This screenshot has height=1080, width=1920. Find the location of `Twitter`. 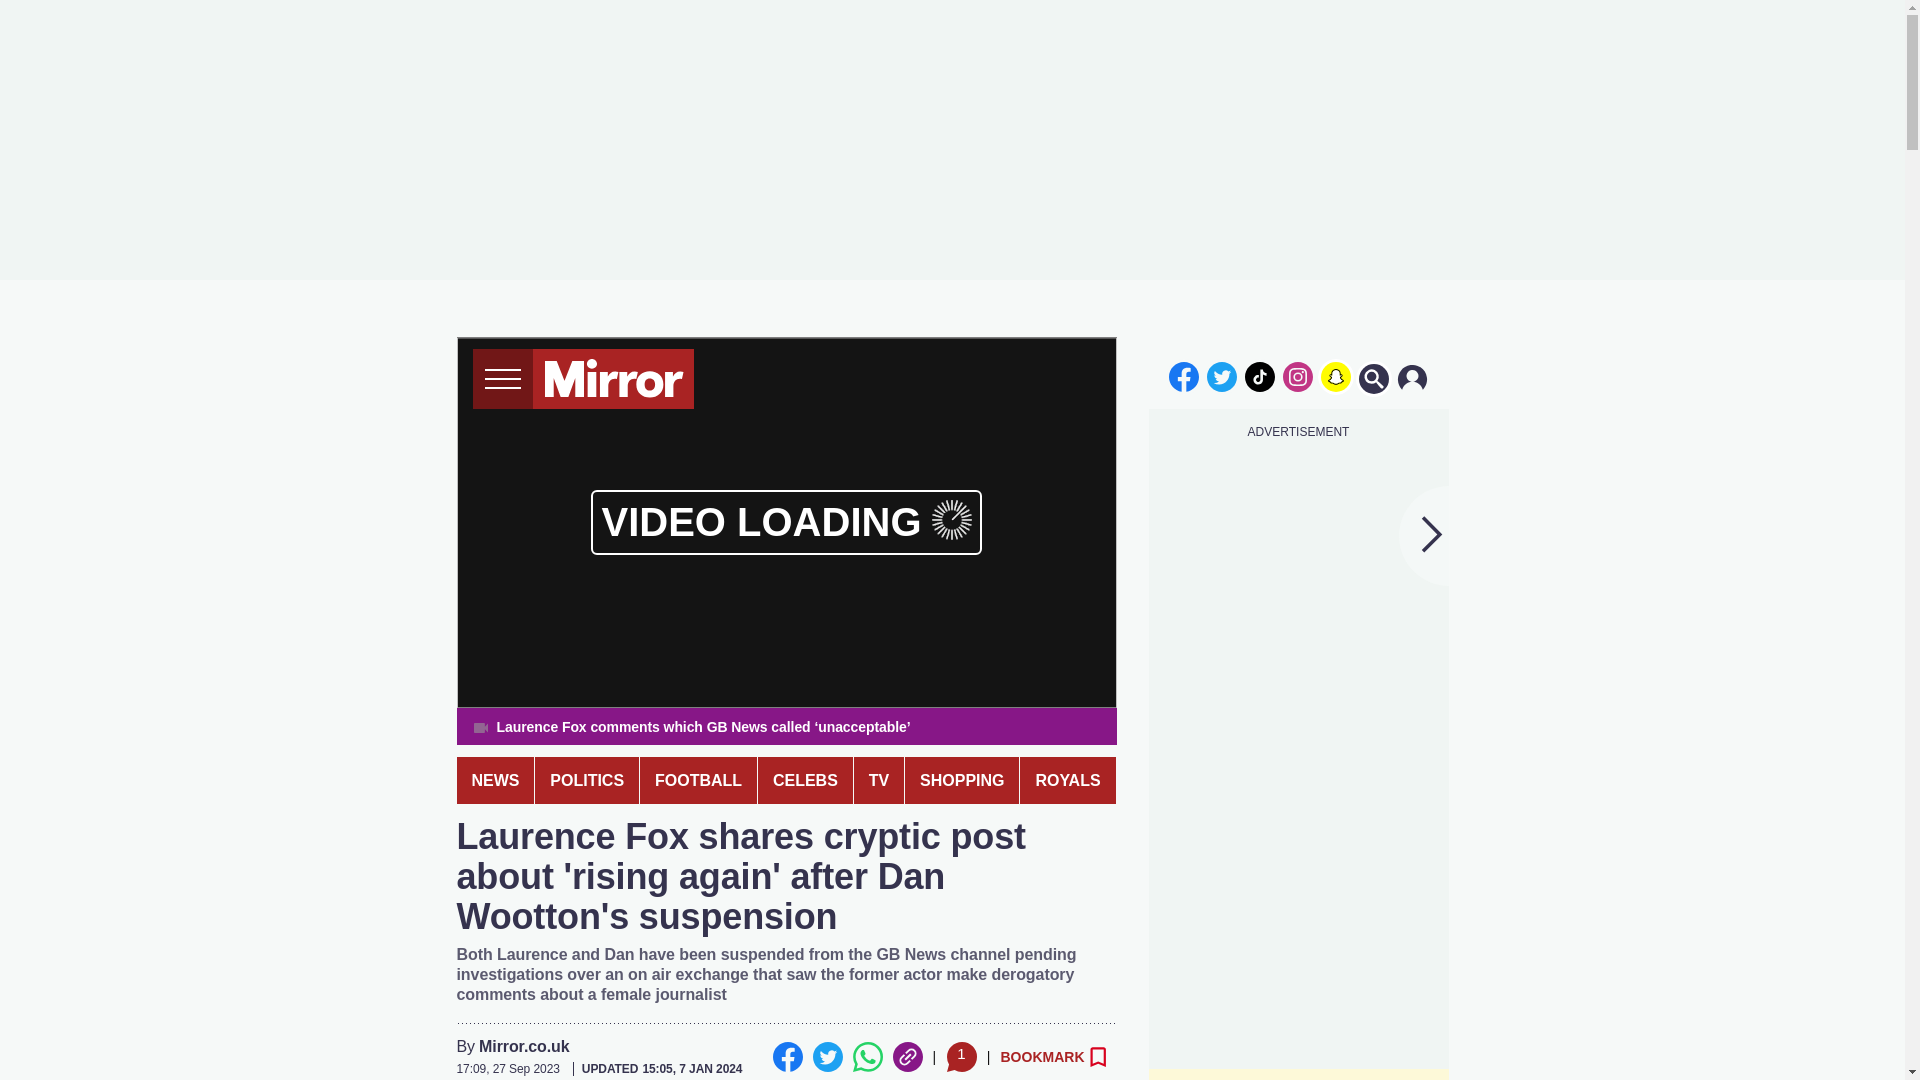

Twitter is located at coordinates (827, 1057).